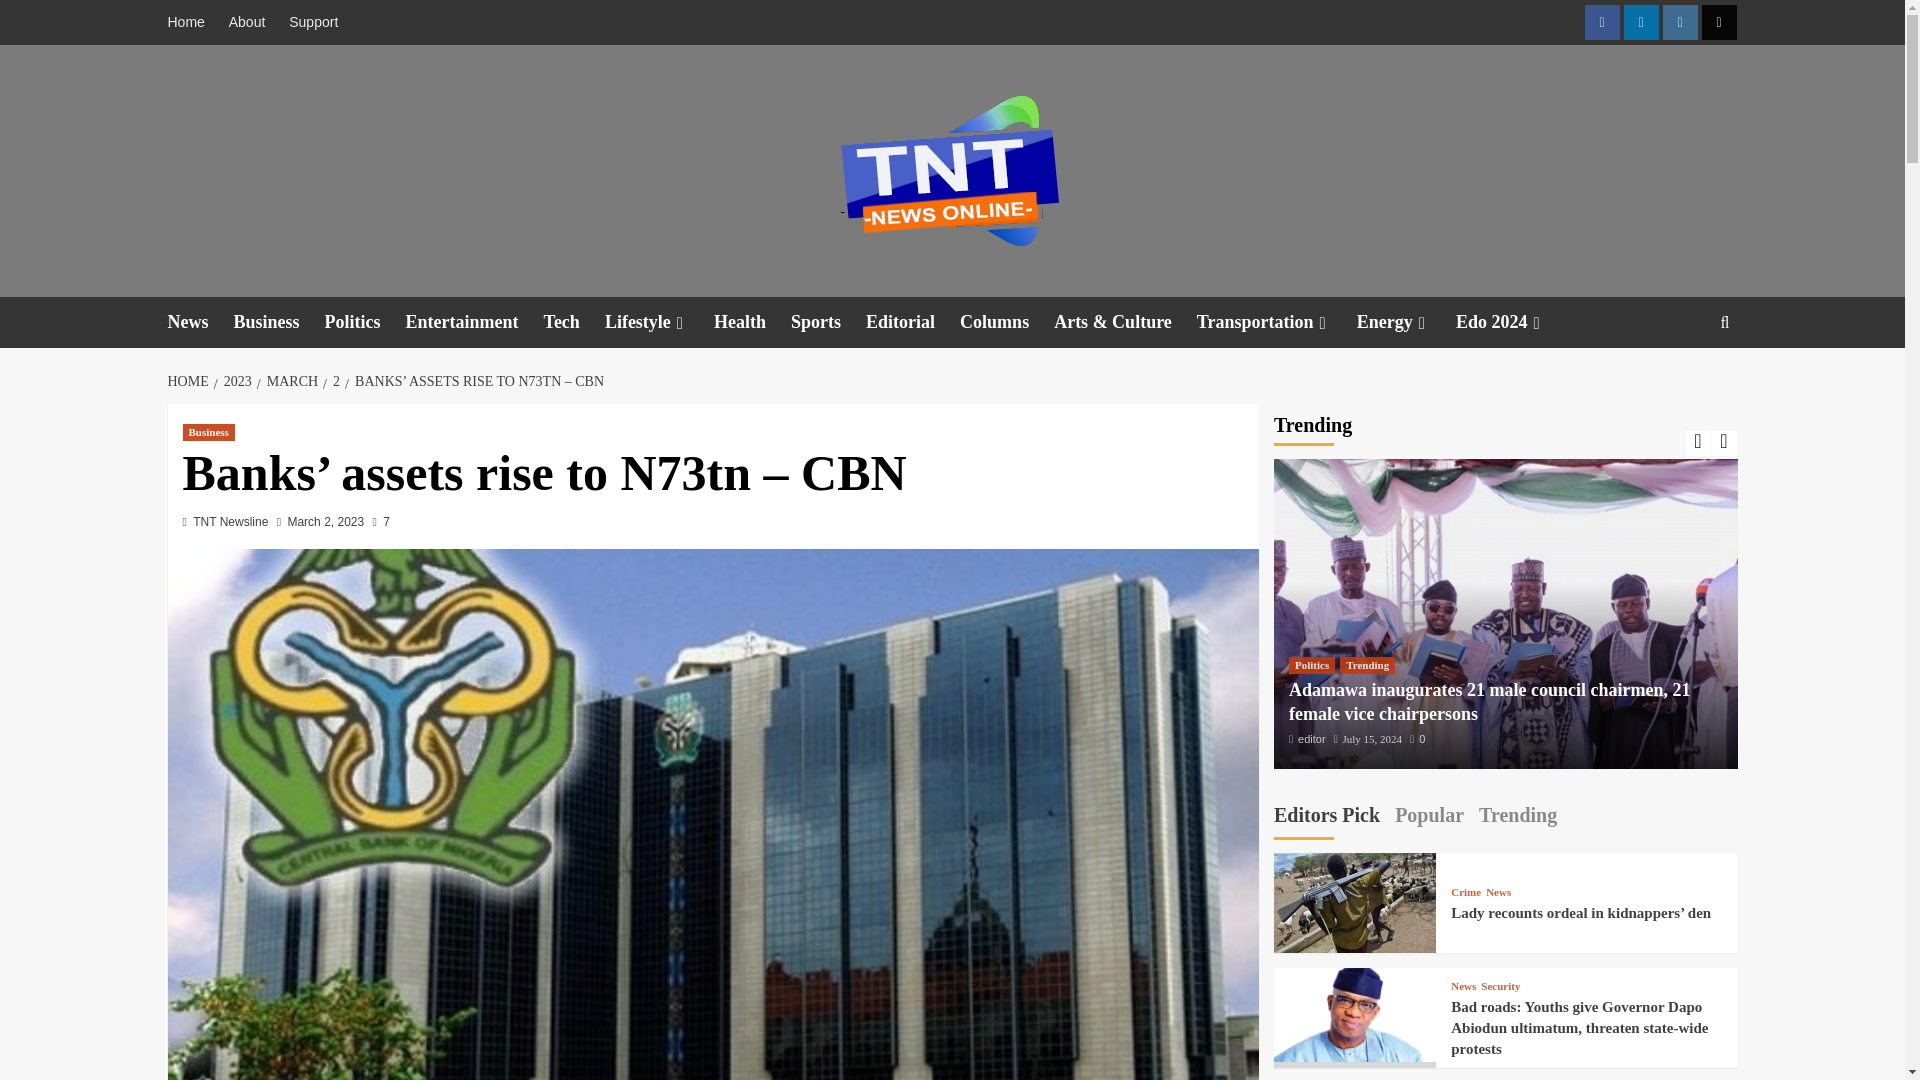 Image resolution: width=1920 pixels, height=1080 pixels. I want to click on Entertainment, so click(474, 322).